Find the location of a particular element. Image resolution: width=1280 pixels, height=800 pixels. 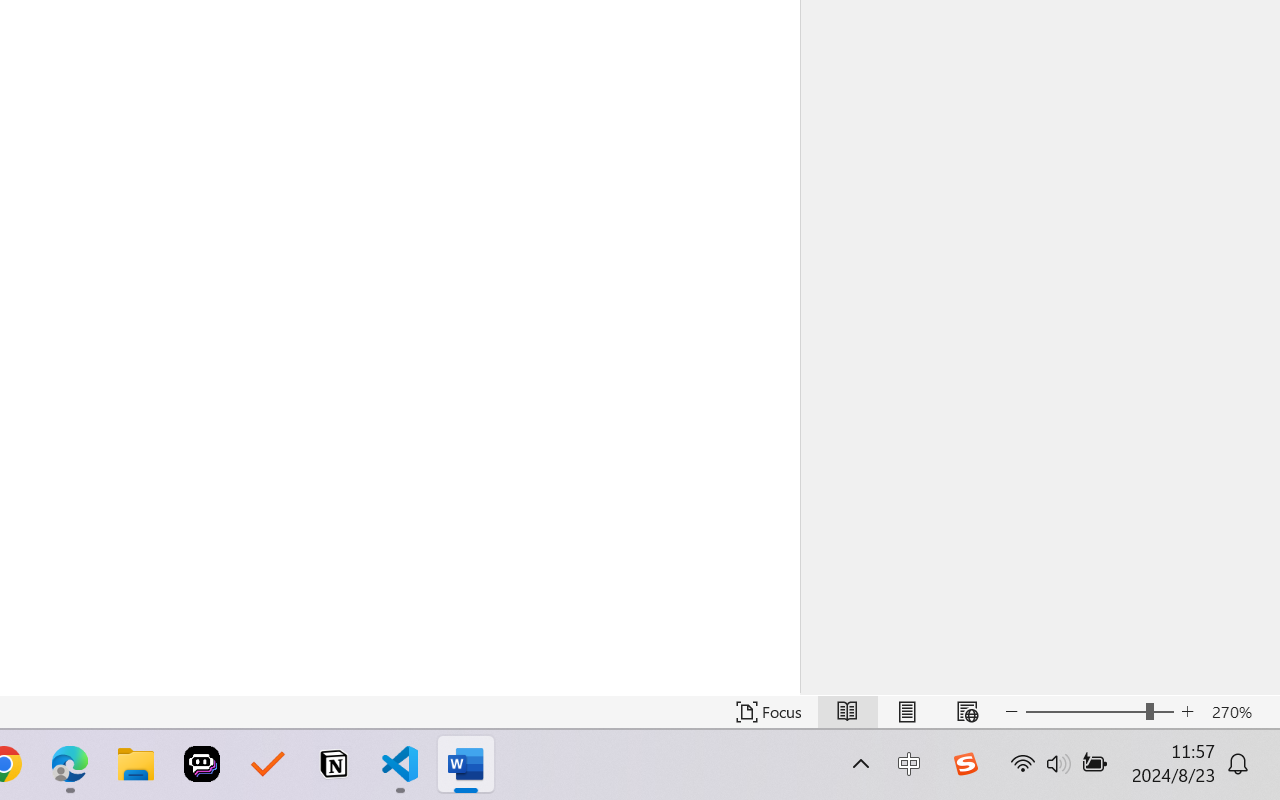

Text Size is located at coordinates (1100, 712).